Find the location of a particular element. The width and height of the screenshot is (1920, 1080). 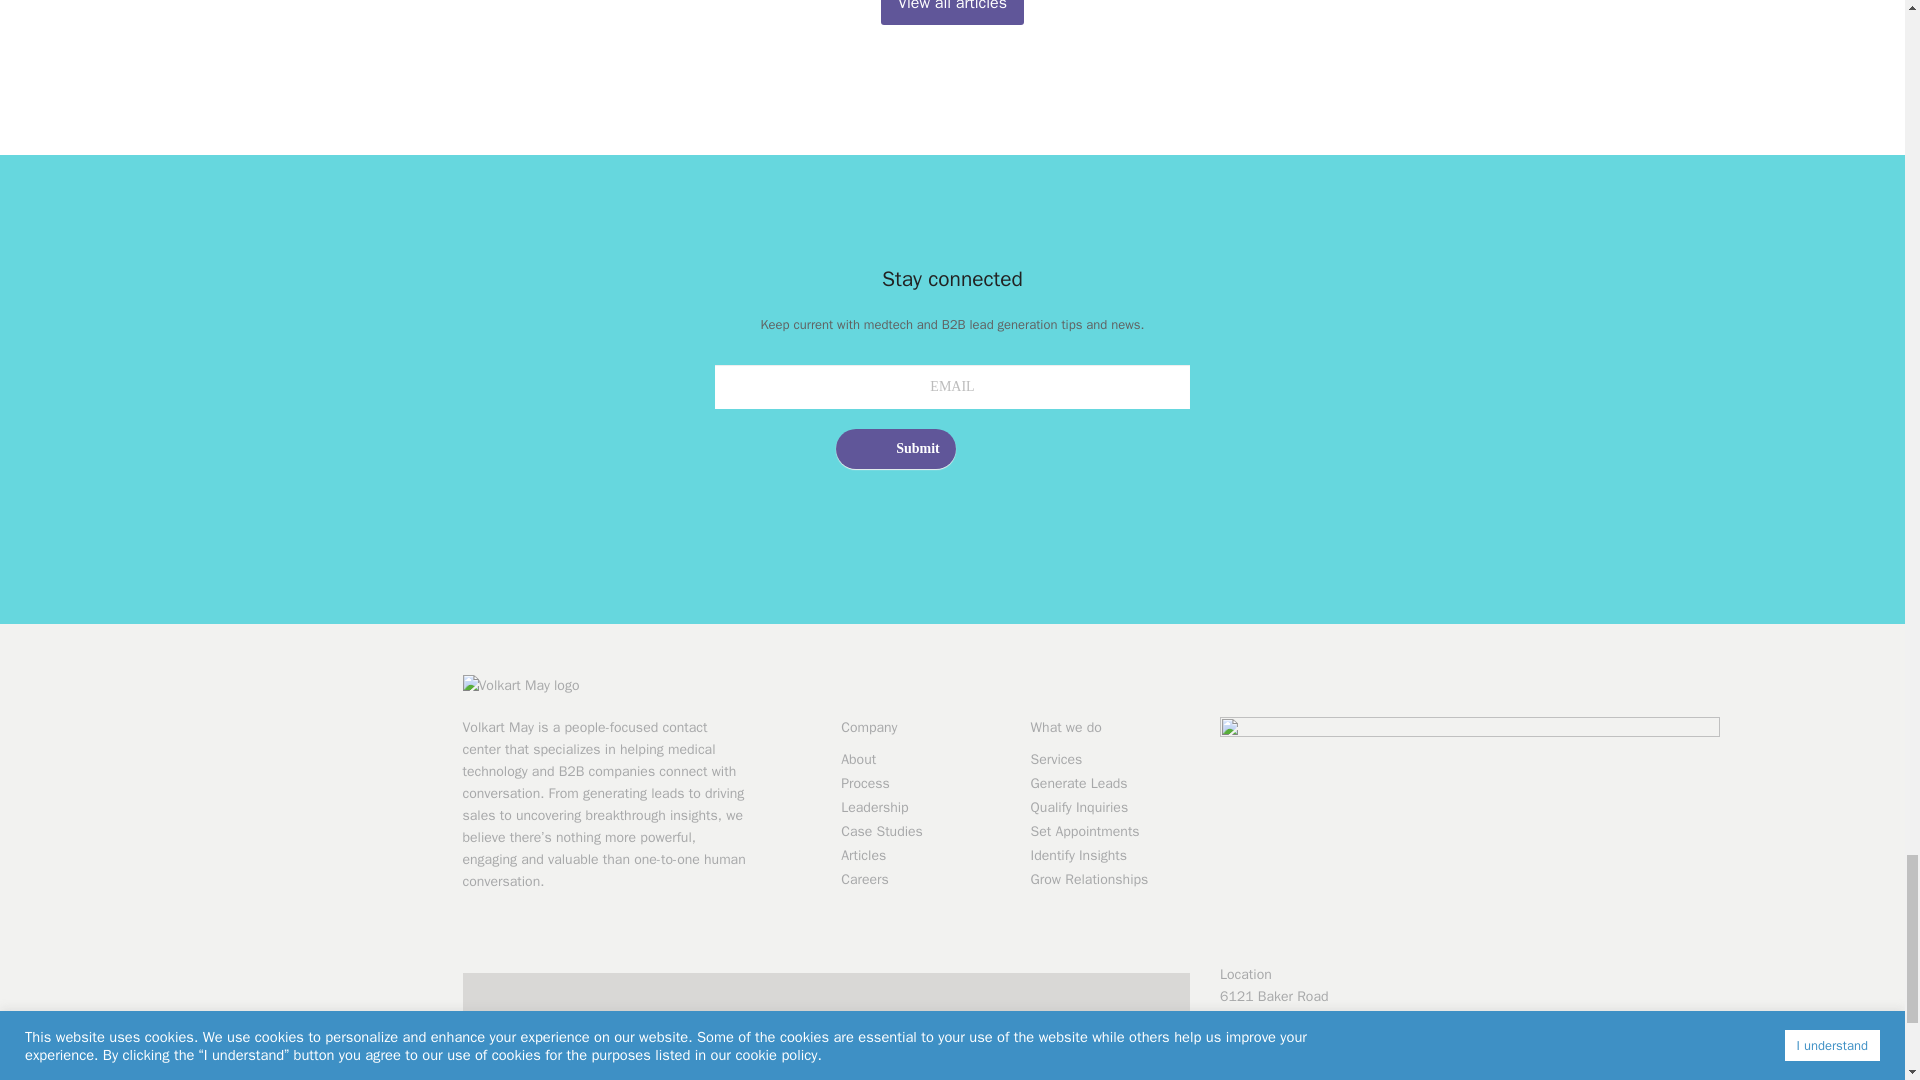

View all articles is located at coordinates (952, 12).